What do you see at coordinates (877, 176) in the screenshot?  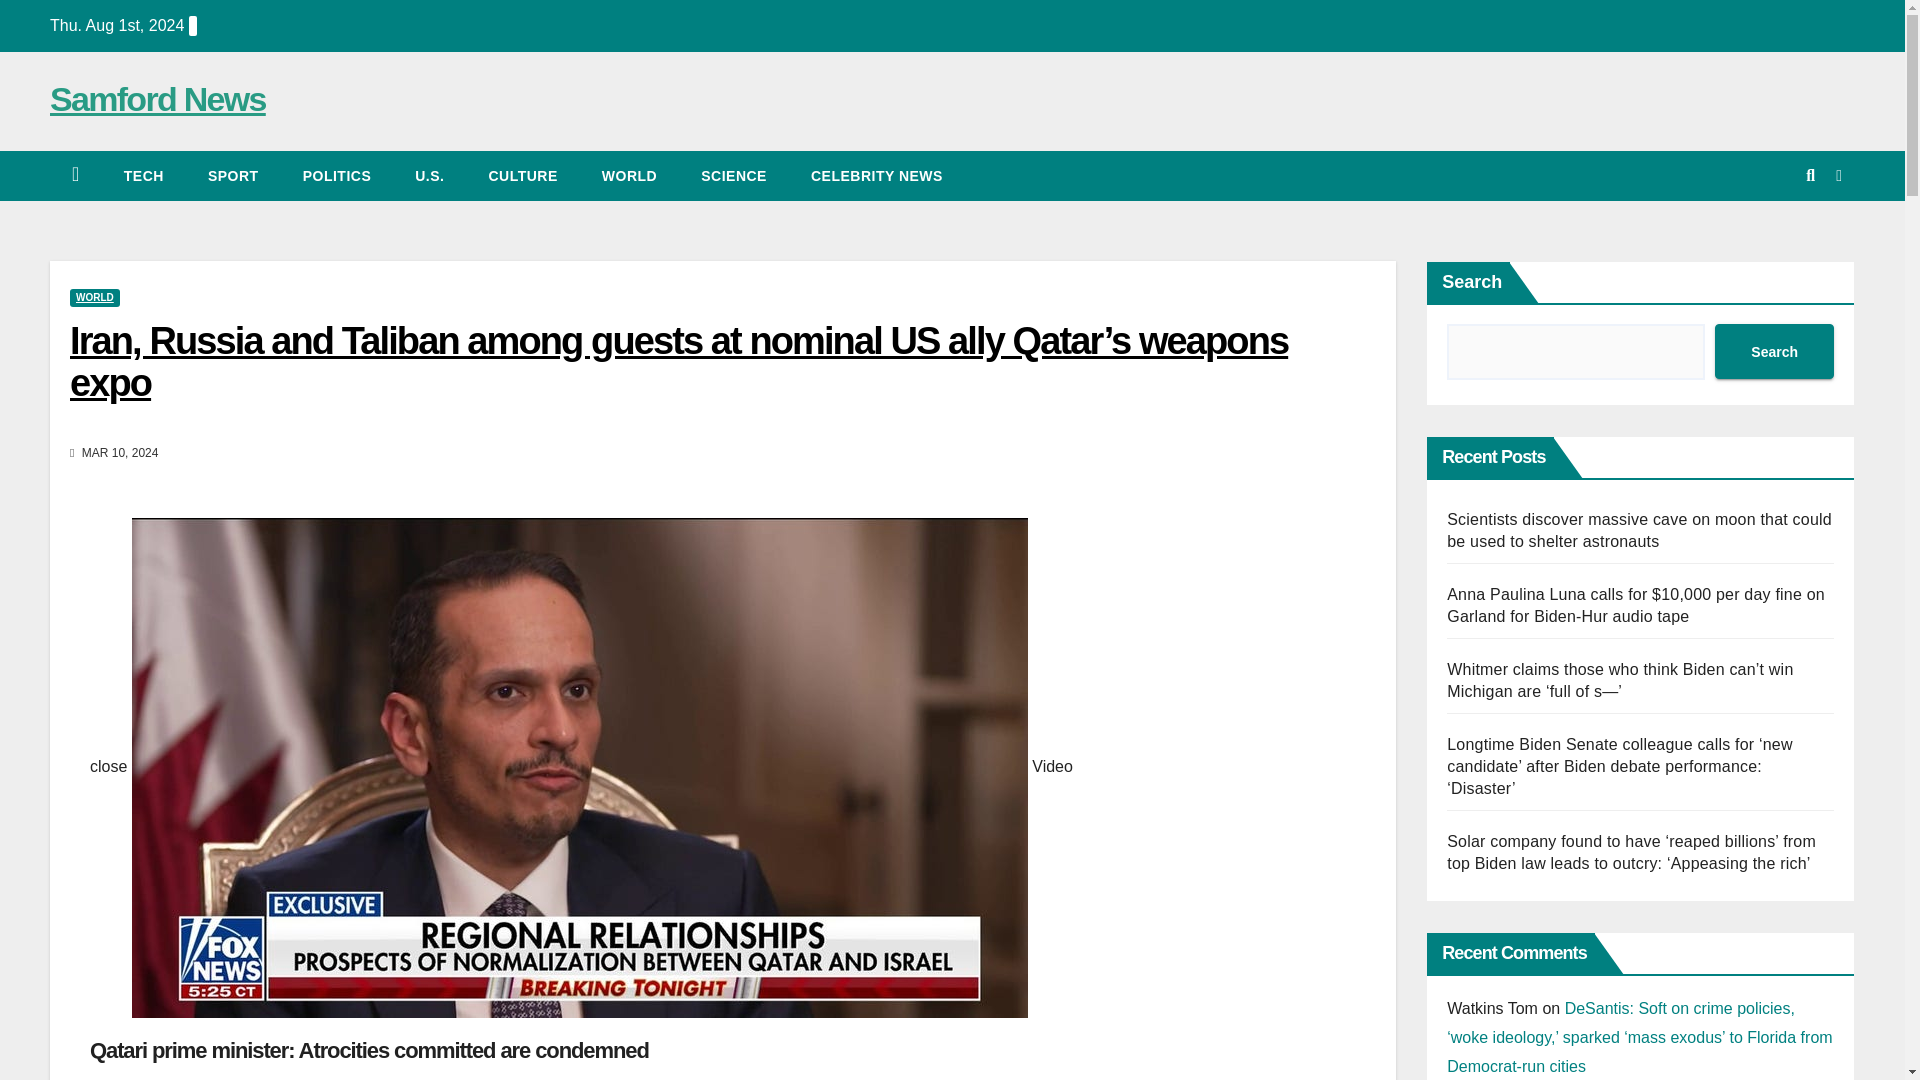 I see `CELEBRITY NEWS` at bounding box center [877, 176].